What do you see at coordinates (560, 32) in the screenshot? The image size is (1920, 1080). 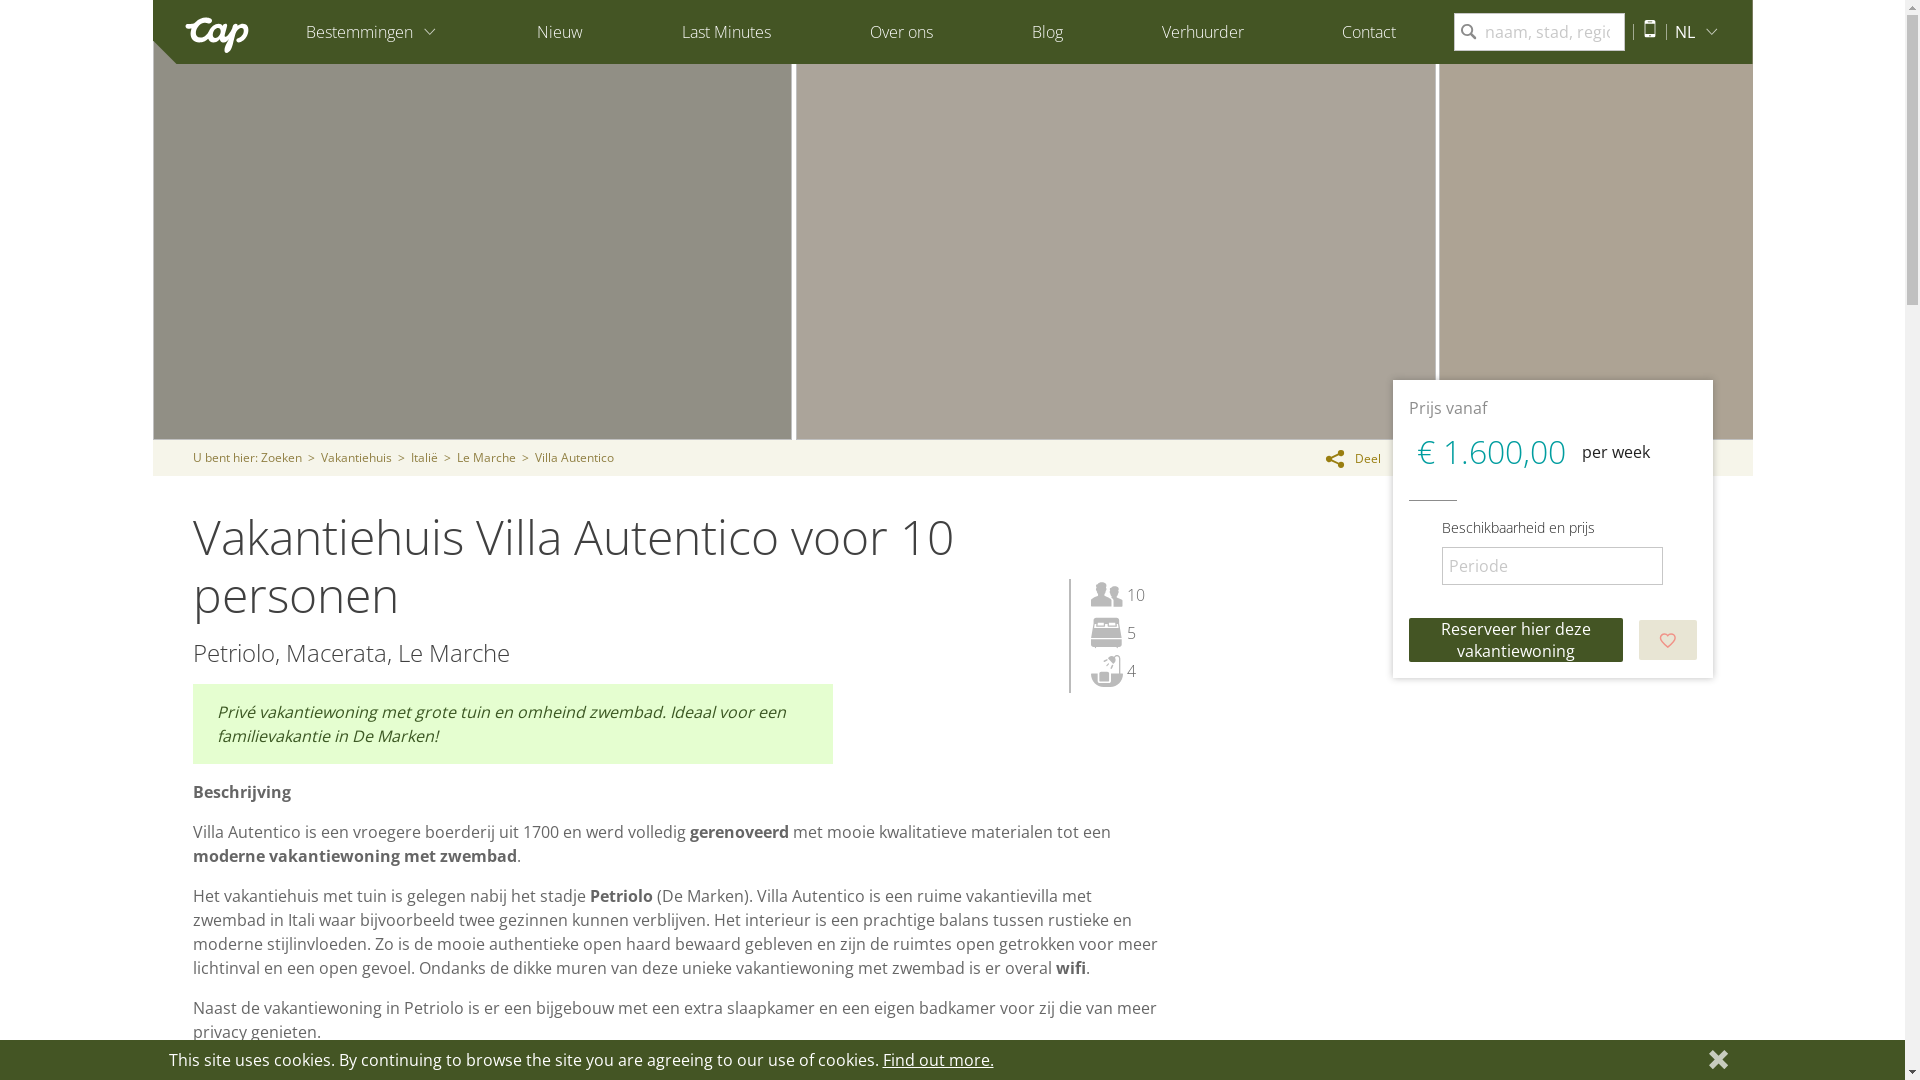 I see `Nieuw` at bounding box center [560, 32].